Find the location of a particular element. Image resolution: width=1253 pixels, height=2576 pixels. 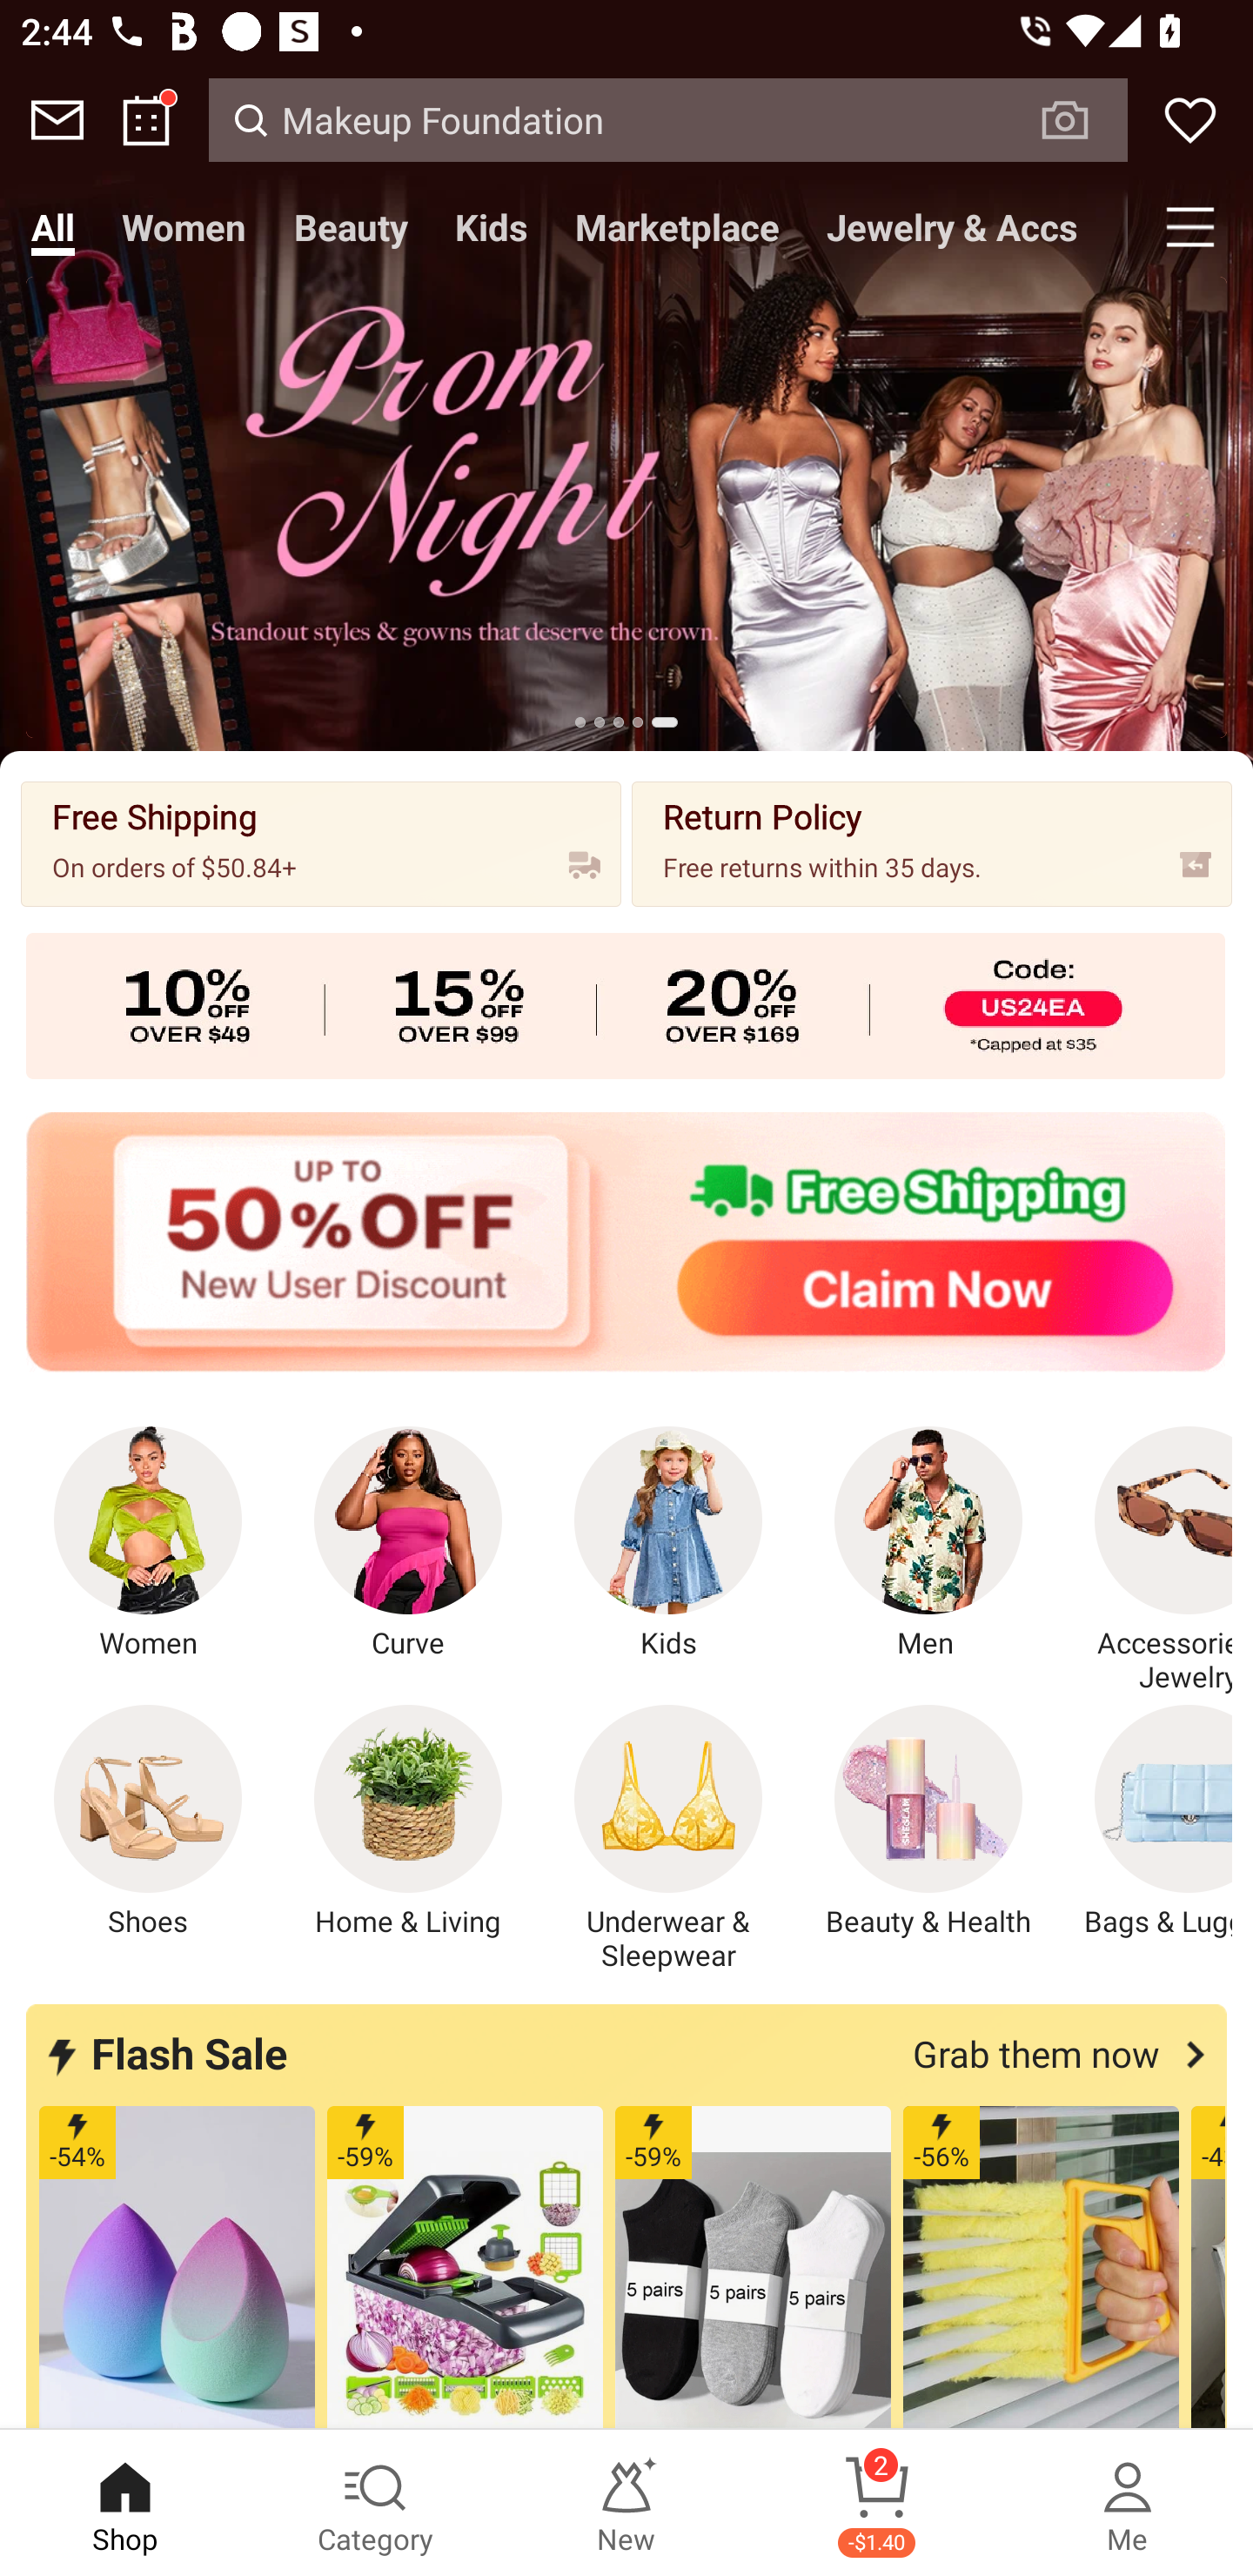

Category is located at coordinates (376, 2503).